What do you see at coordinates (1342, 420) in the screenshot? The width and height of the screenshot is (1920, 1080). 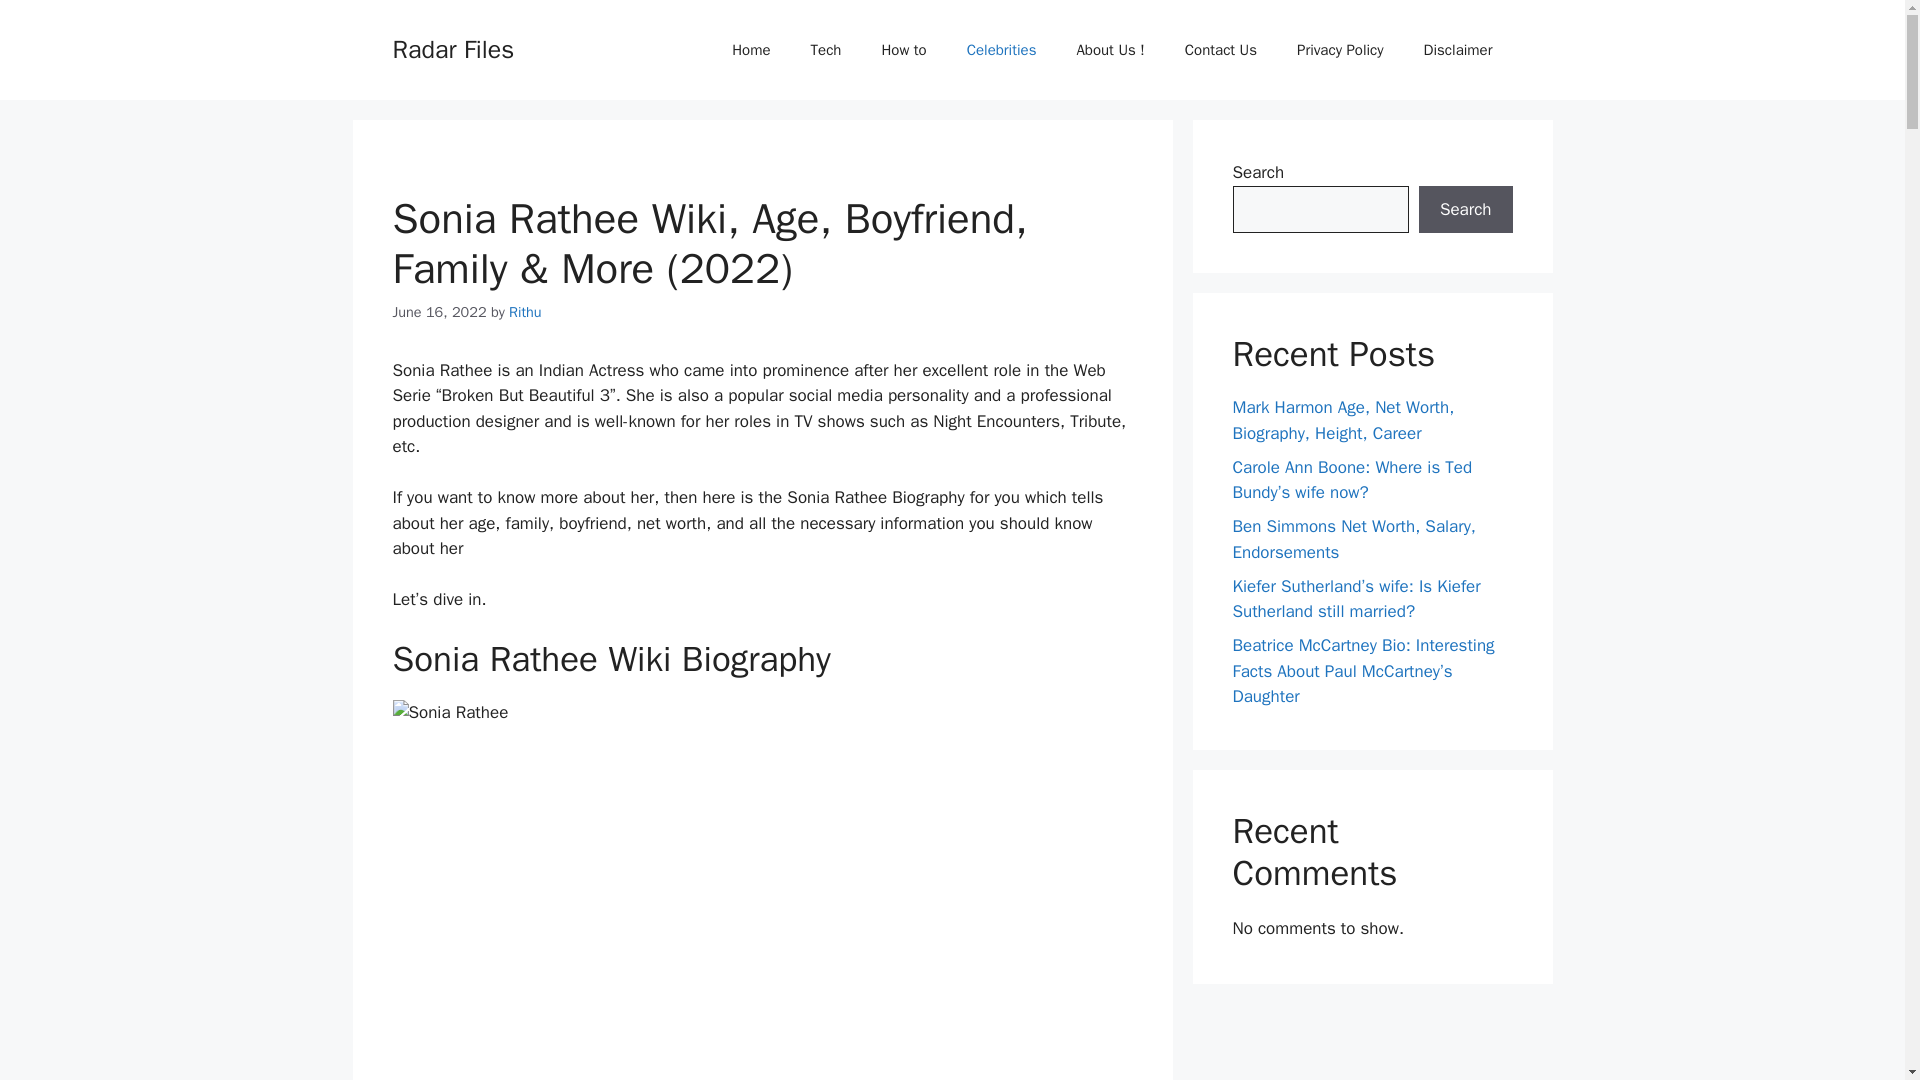 I see `Mark Harmon Age, Net Worth, Biography, Height, Career` at bounding box center [1342, 420].